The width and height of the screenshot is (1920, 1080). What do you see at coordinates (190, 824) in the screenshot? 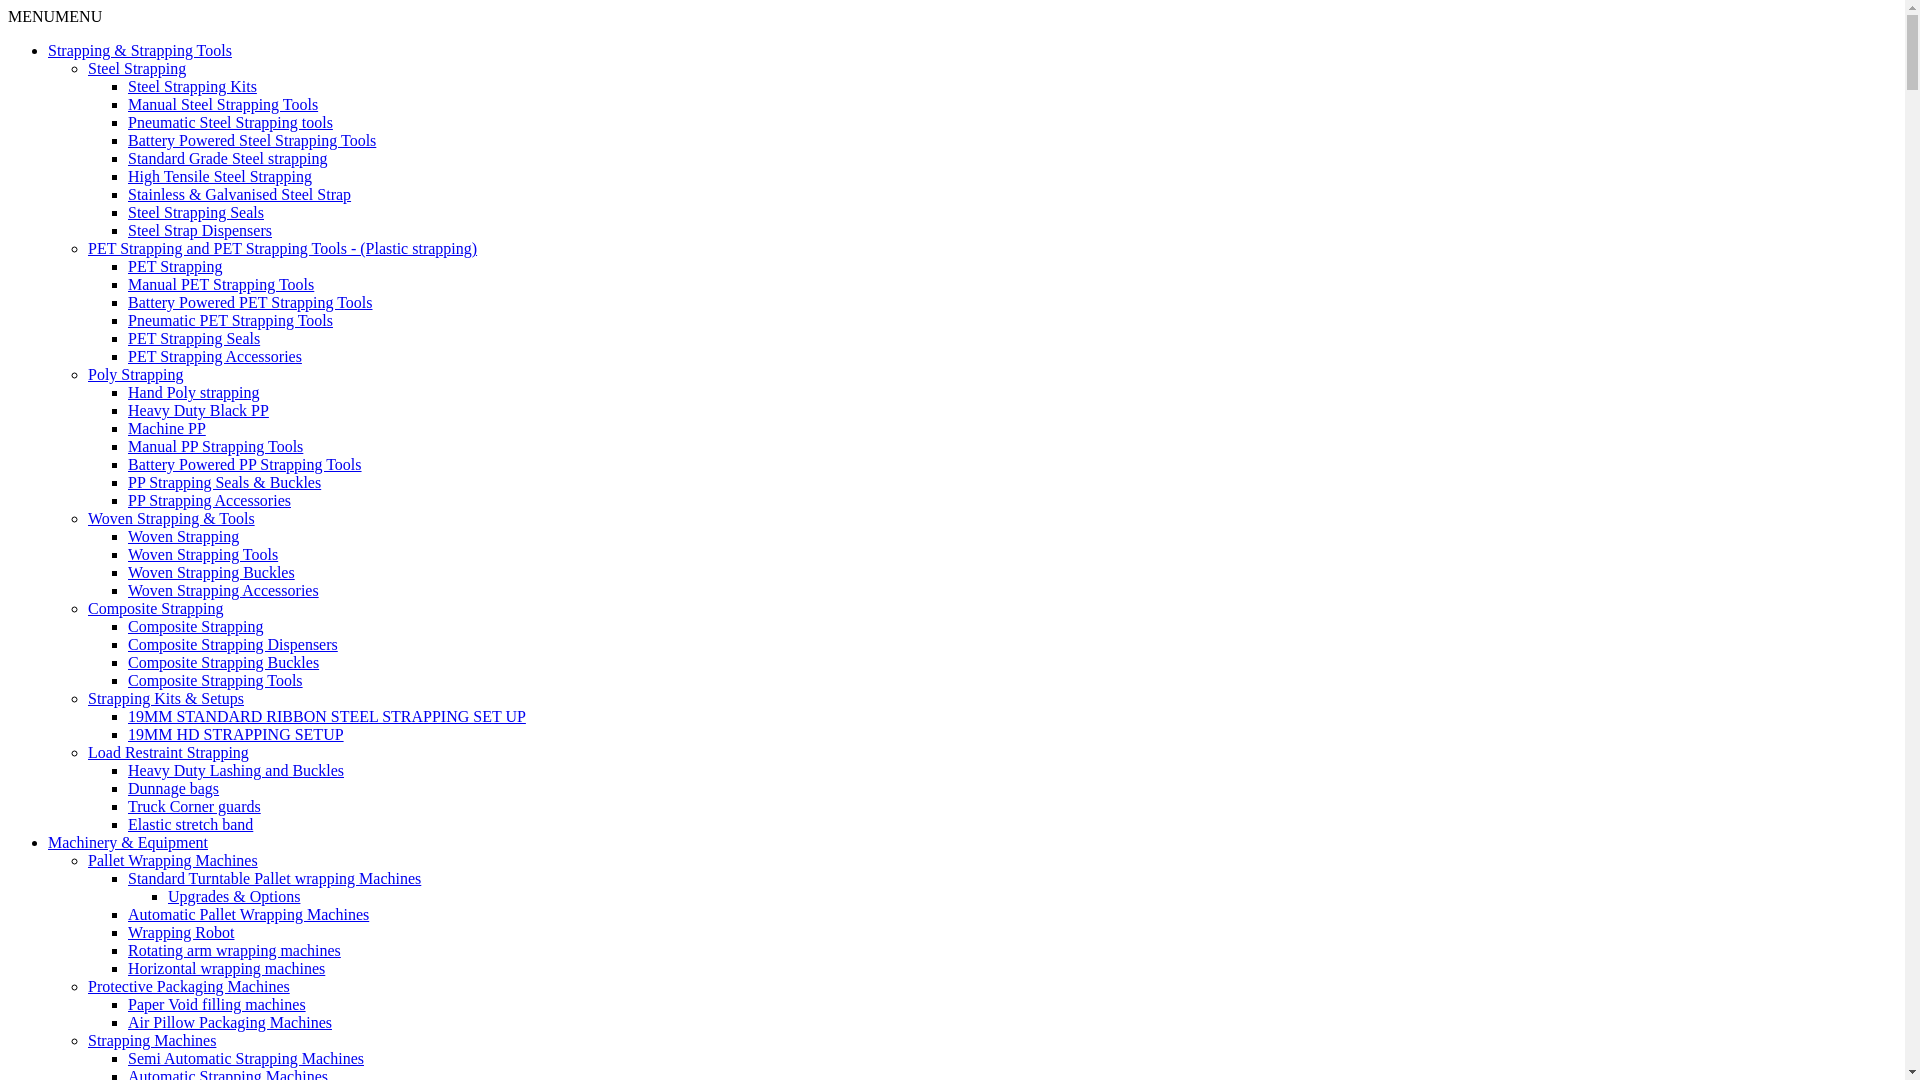
I see `Elastic stretch band` at bounding box center [190, 824].